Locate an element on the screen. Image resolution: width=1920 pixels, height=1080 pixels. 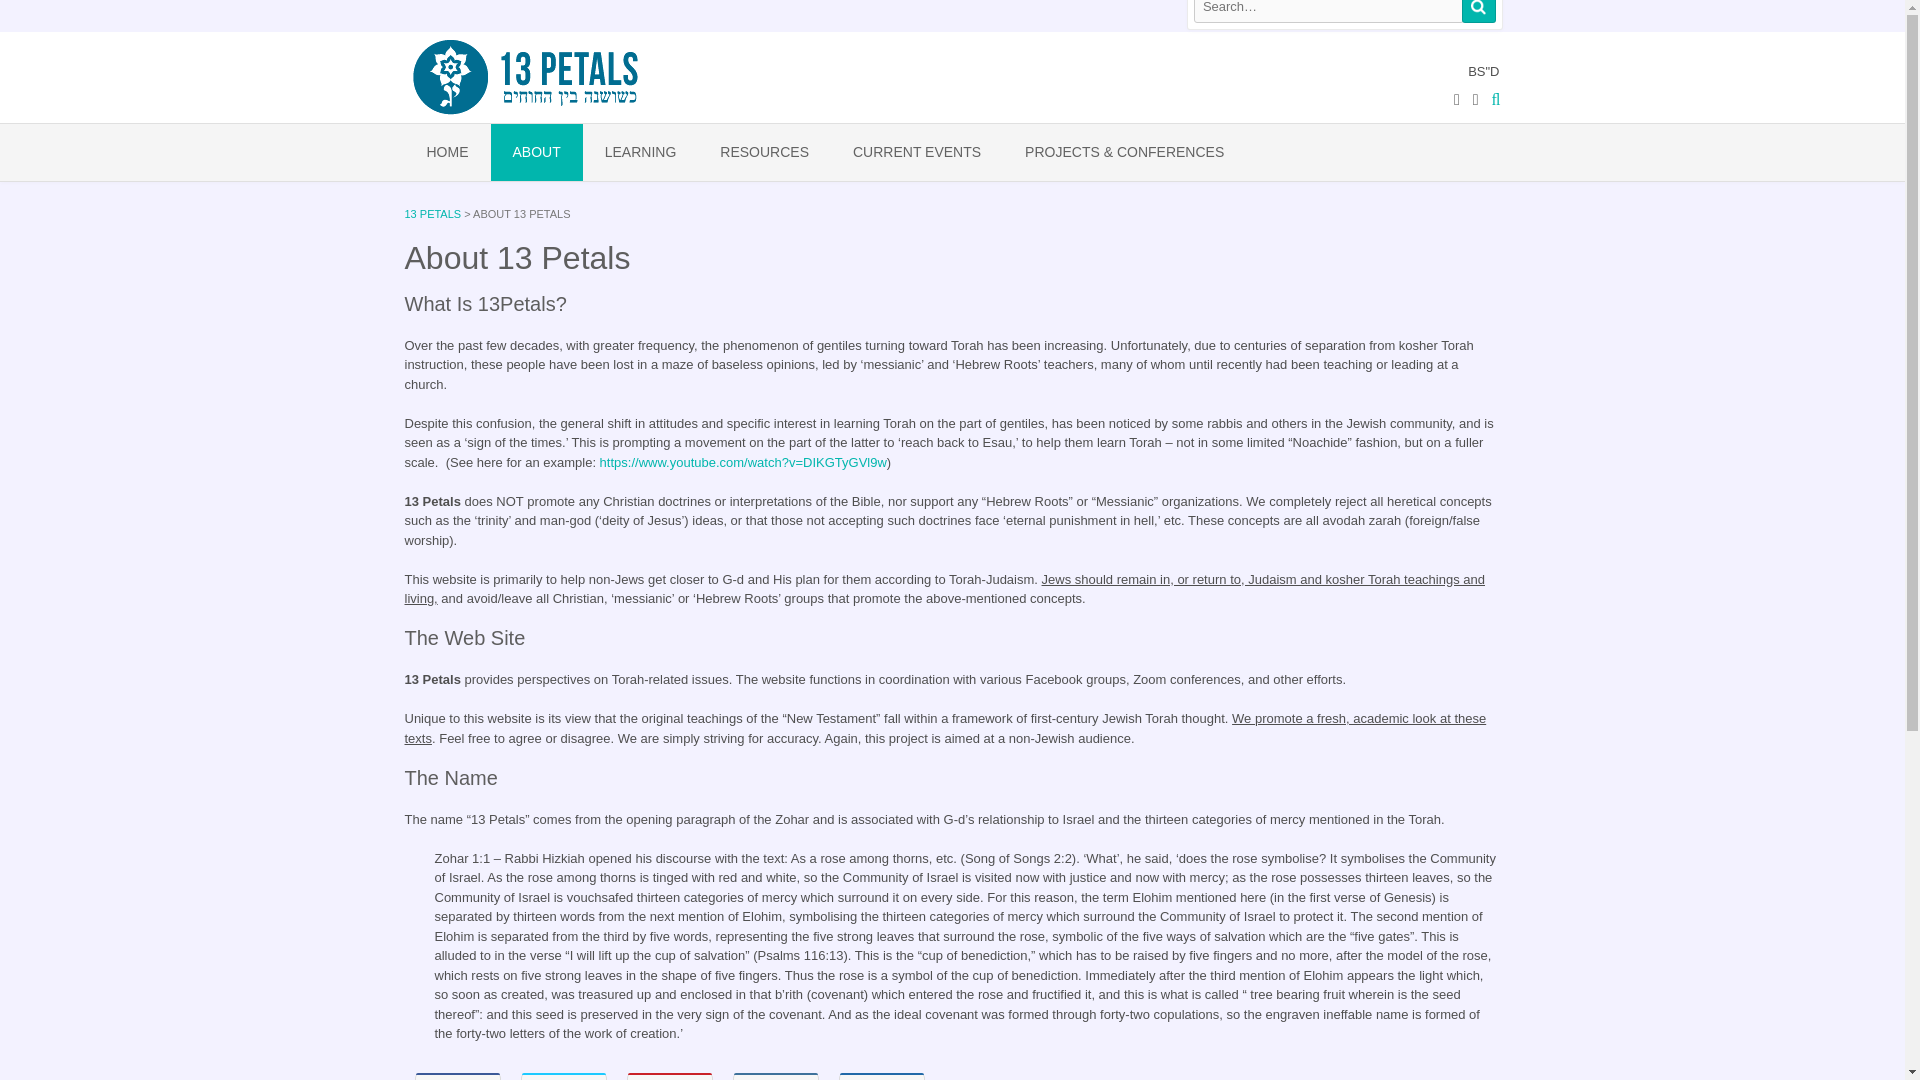
LEARNING is located at coordinates (640, 152).